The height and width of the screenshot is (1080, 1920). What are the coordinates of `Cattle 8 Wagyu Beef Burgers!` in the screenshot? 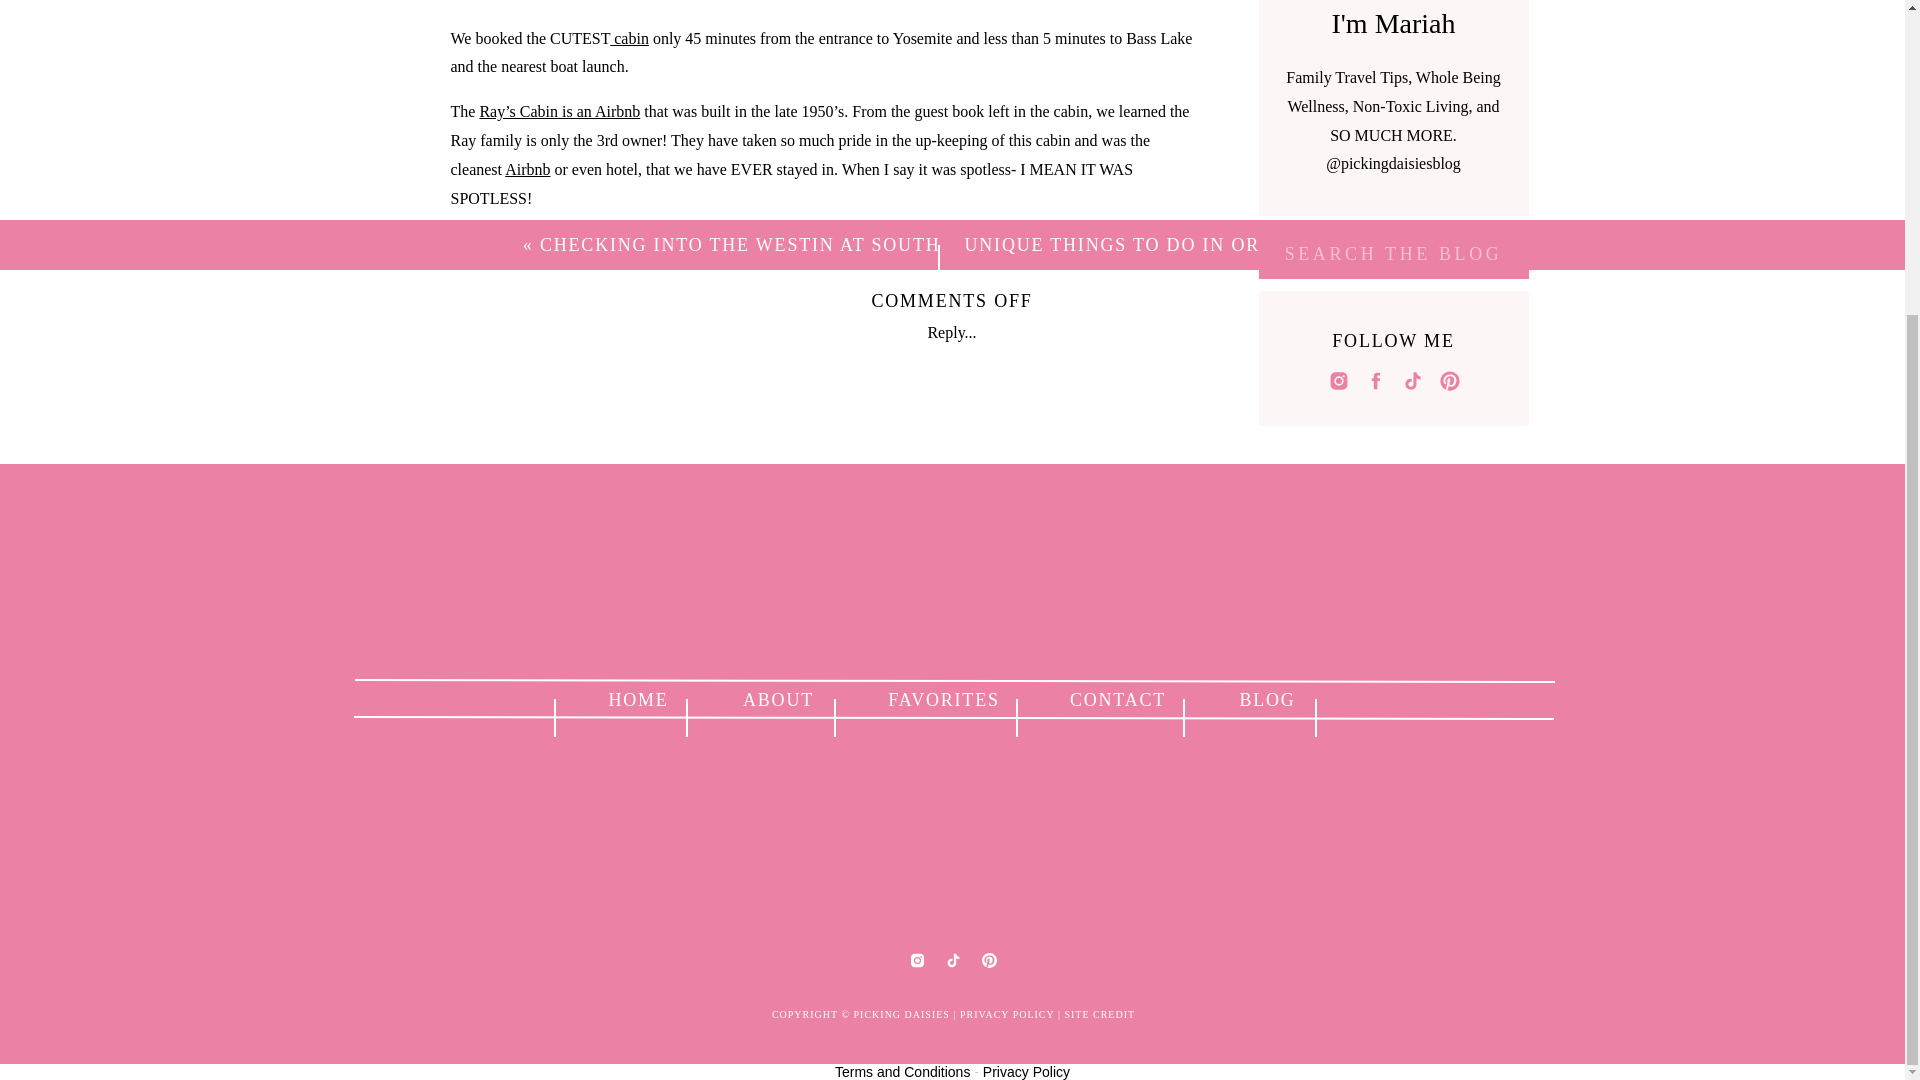 It's located at (999, 506).